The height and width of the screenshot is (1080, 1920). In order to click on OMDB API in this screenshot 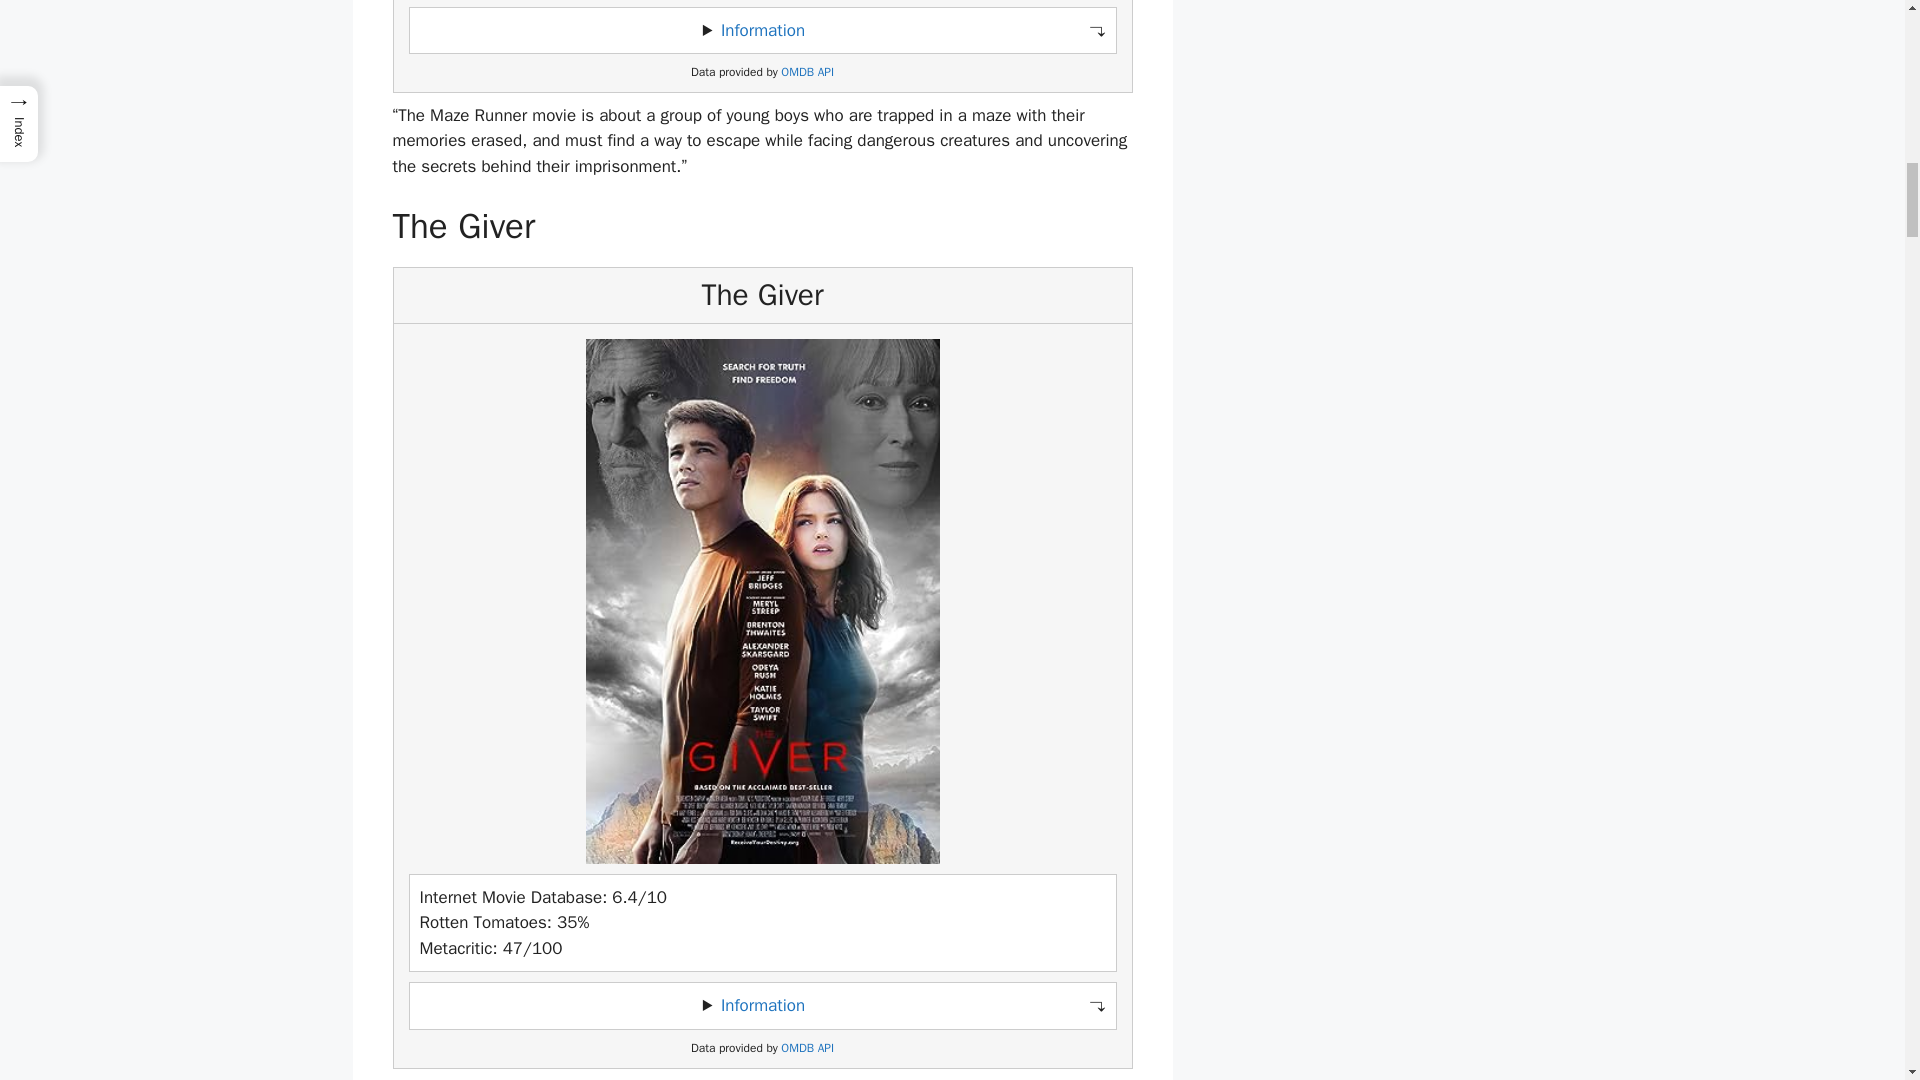, I will do `click(807, 72)`.